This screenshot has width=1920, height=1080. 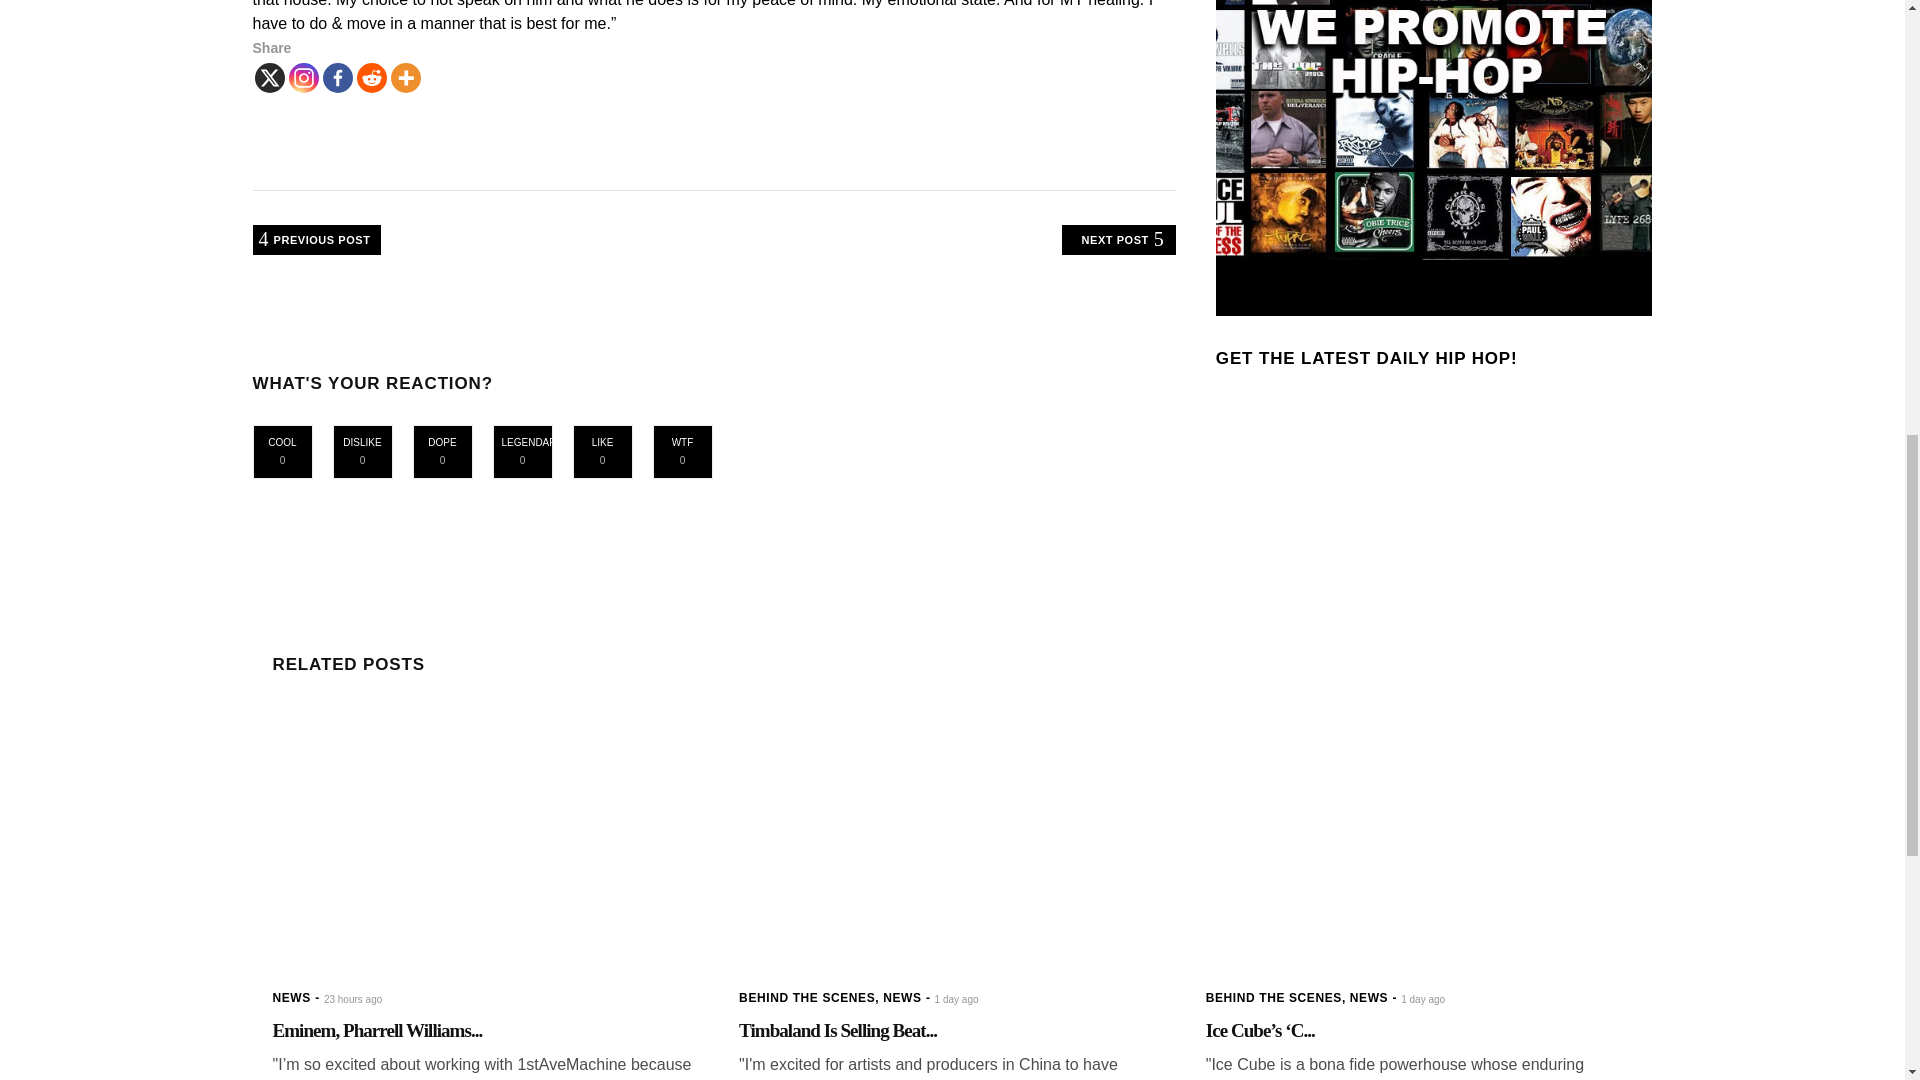 What do you see at coordinates (838, 1030) in the screenshot?
I see `Timbaland Is Selling Beats To China.` at bounding box center [838, 1030].